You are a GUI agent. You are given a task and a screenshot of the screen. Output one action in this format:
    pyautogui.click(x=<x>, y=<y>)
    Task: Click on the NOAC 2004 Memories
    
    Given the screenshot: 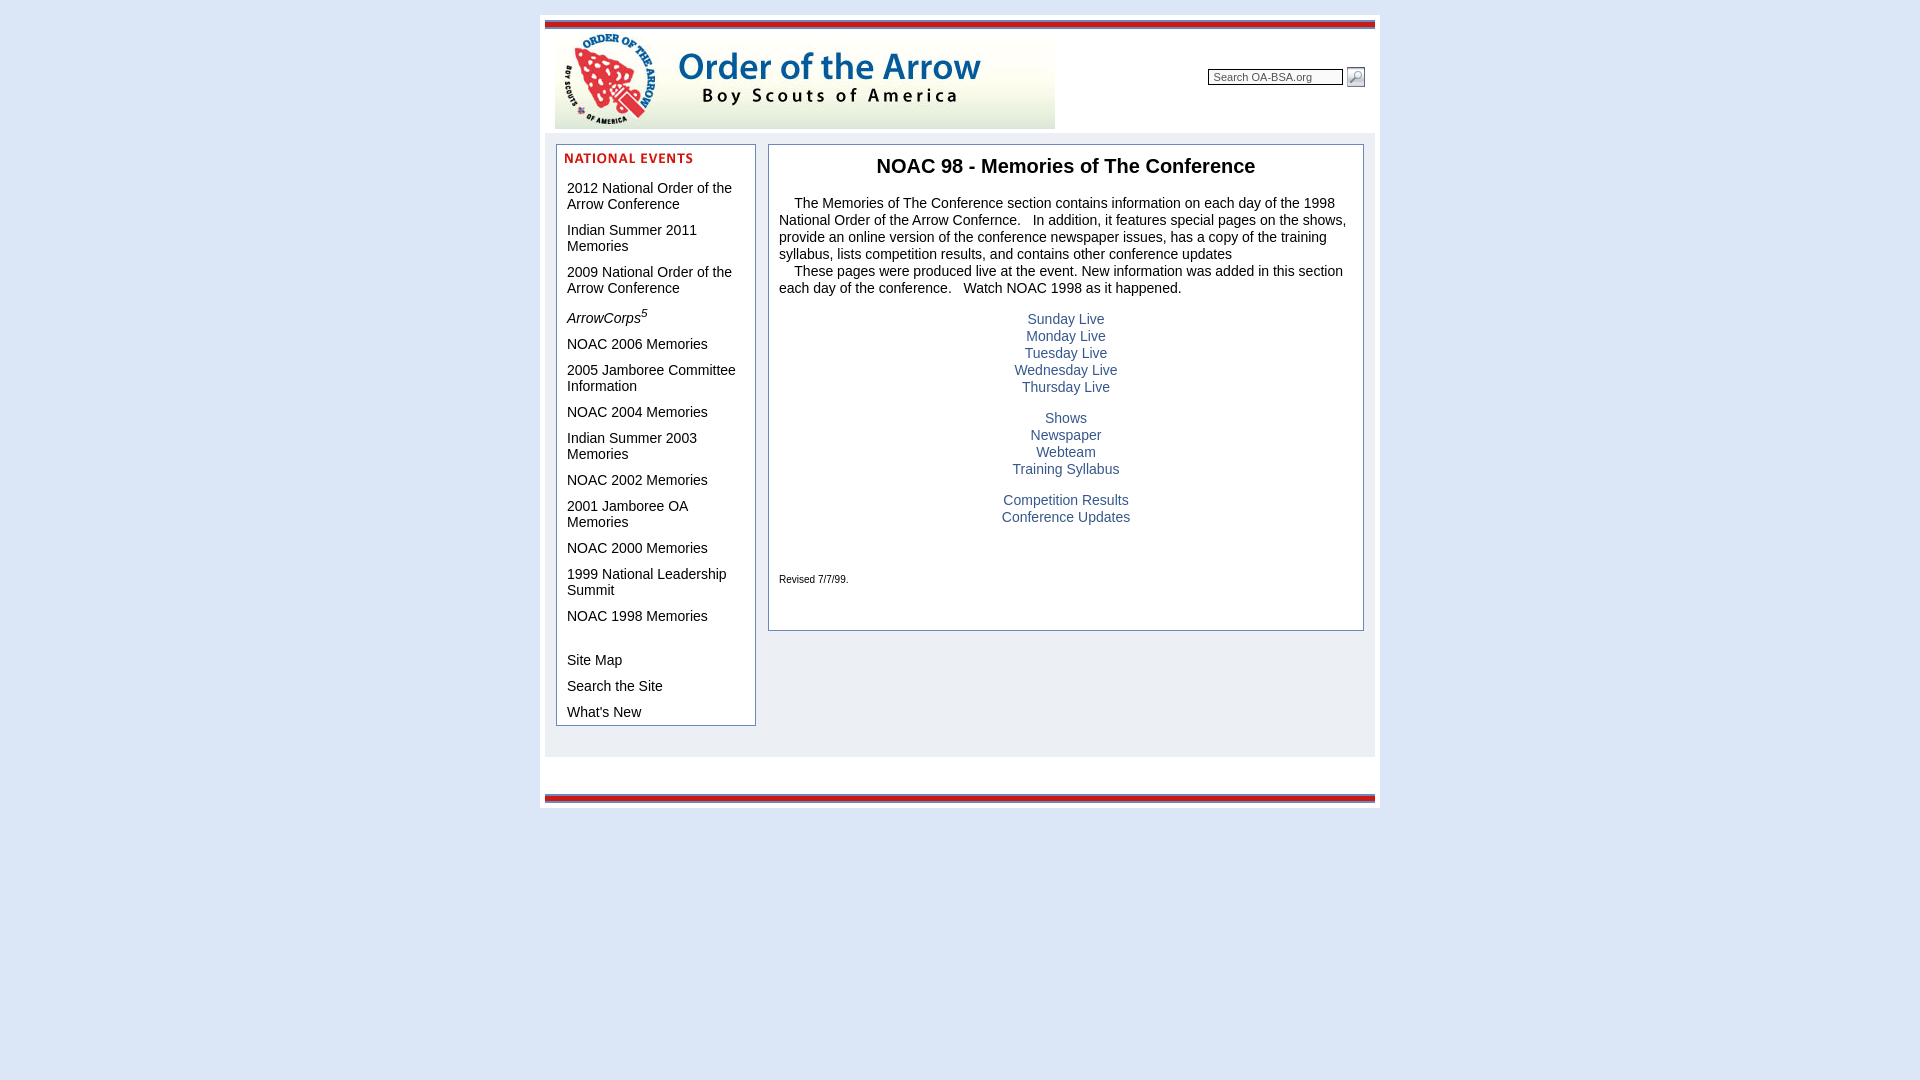 What is the action you would take?
    pyautogui.click(x=655, y=412)
    